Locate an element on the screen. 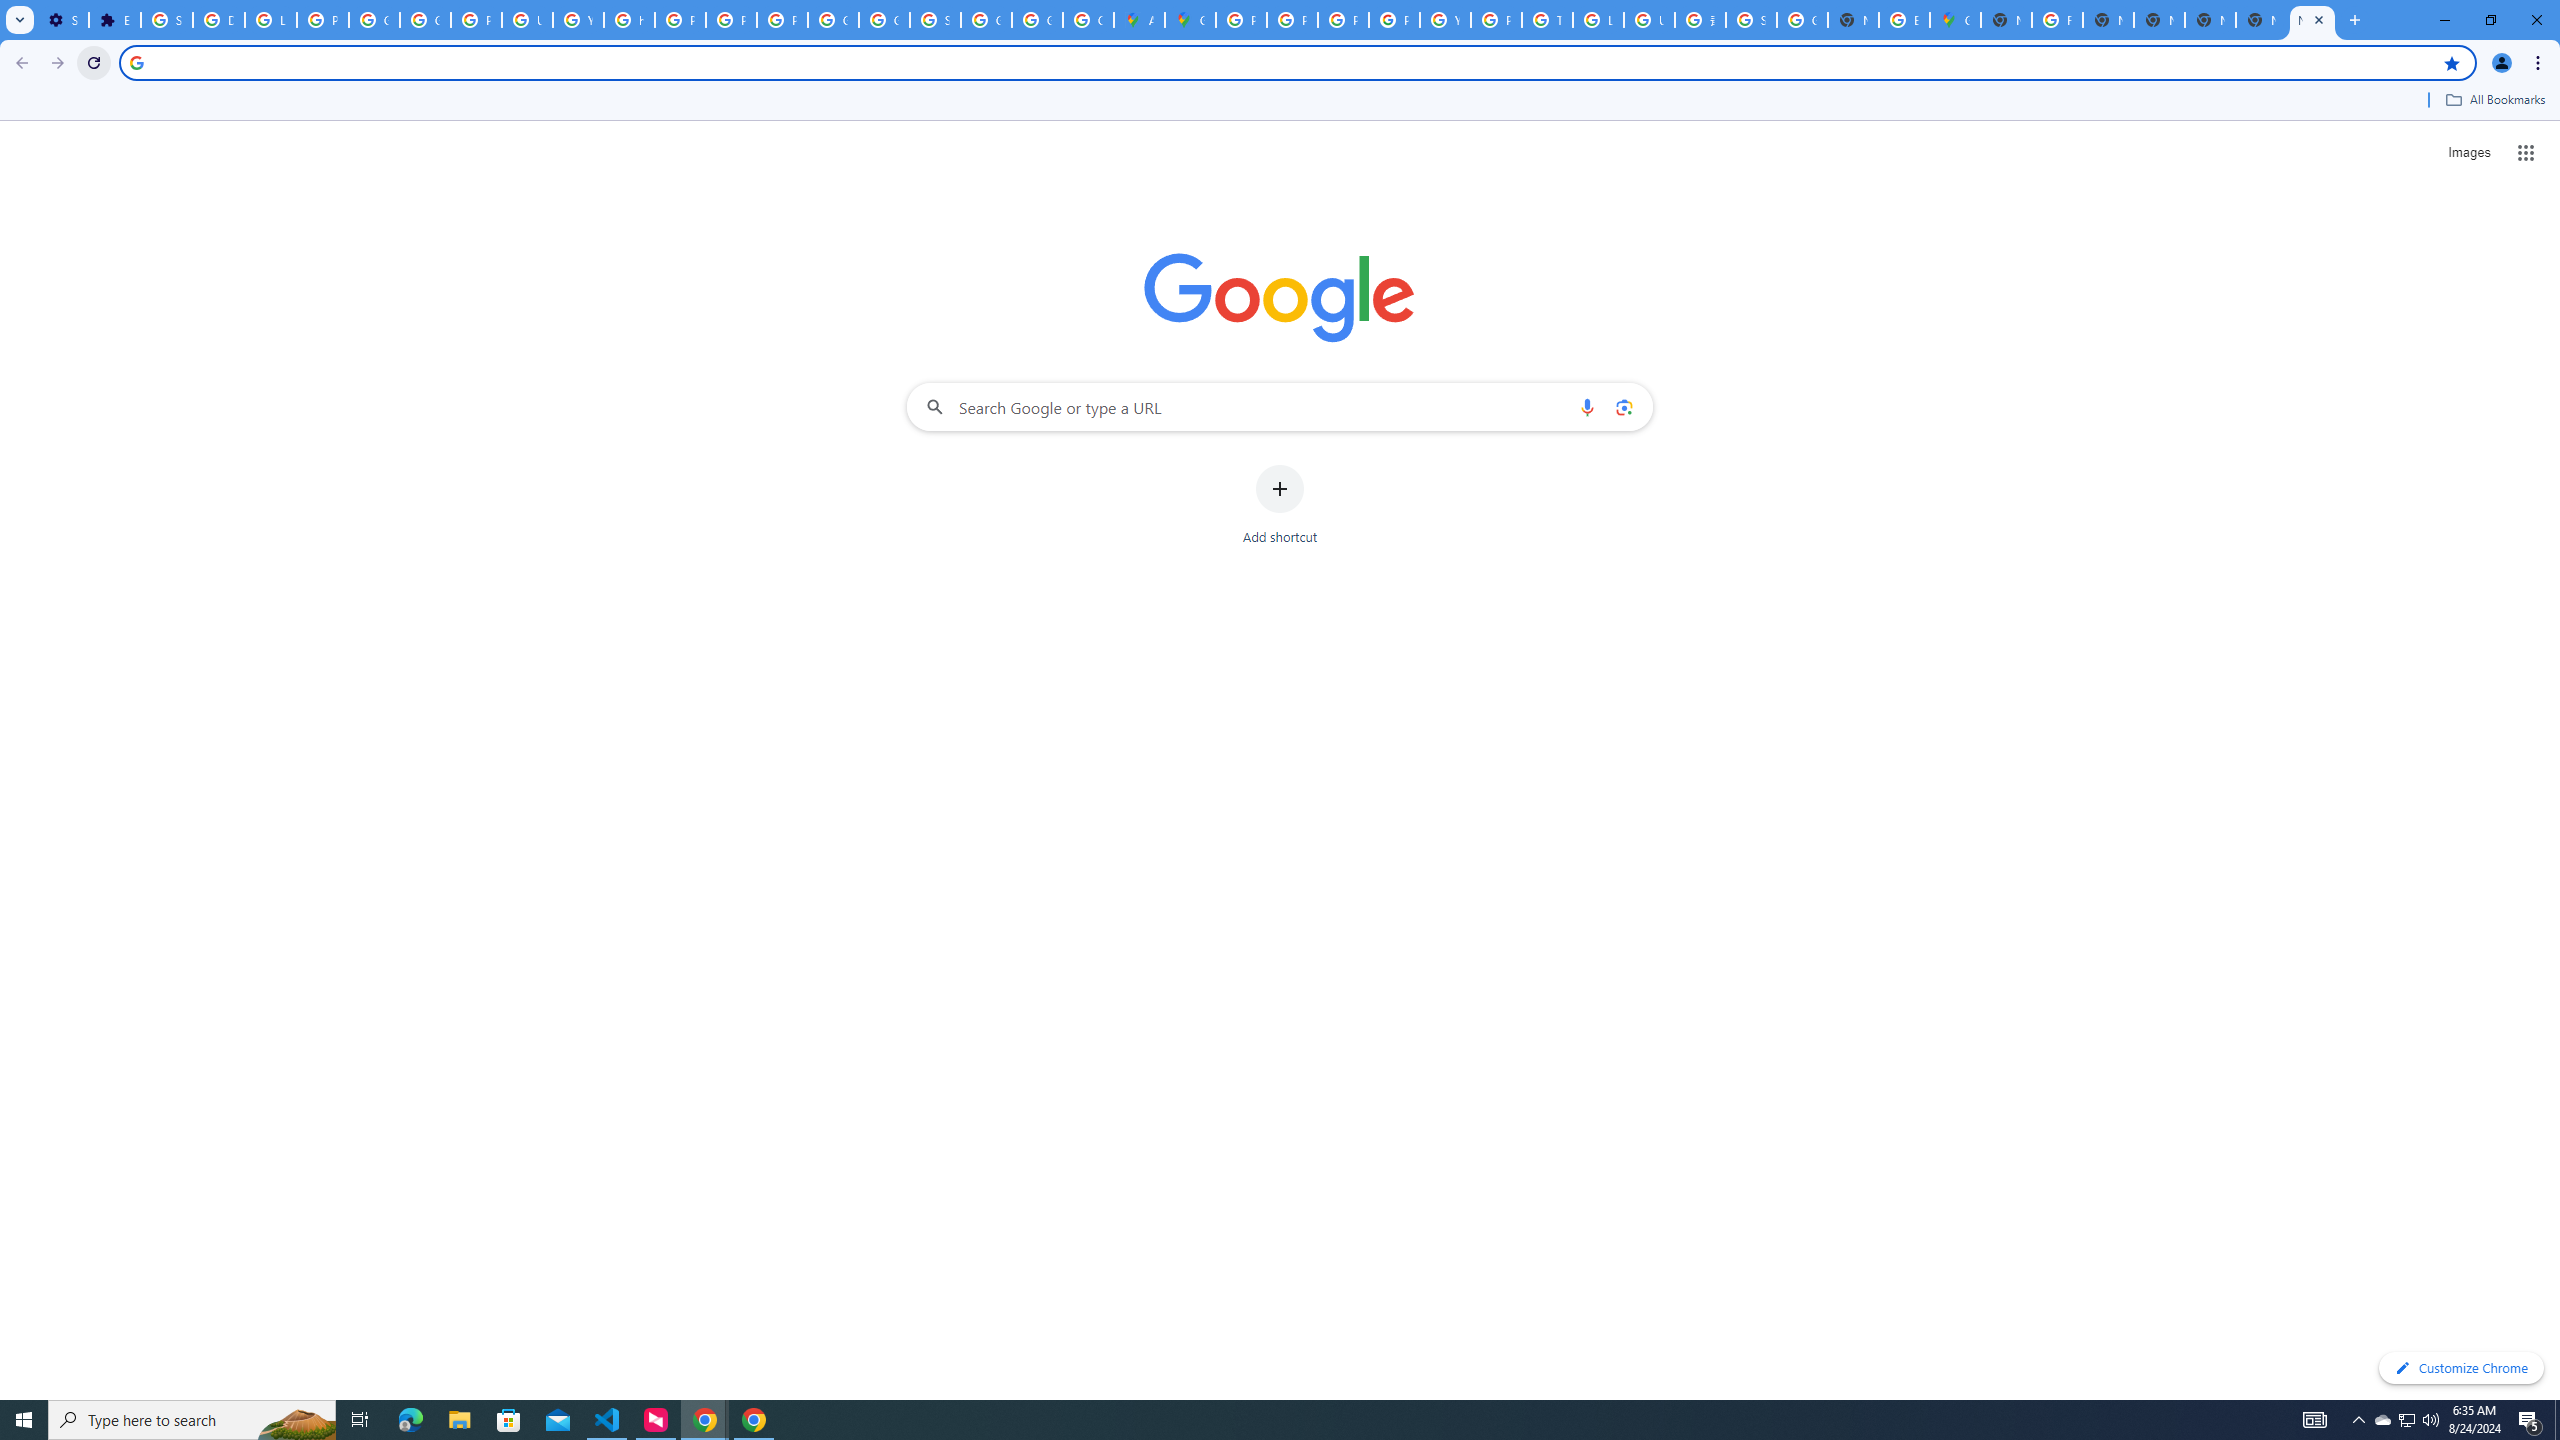  Sign in - Google Accounts is located at coordinates (1752, 20).